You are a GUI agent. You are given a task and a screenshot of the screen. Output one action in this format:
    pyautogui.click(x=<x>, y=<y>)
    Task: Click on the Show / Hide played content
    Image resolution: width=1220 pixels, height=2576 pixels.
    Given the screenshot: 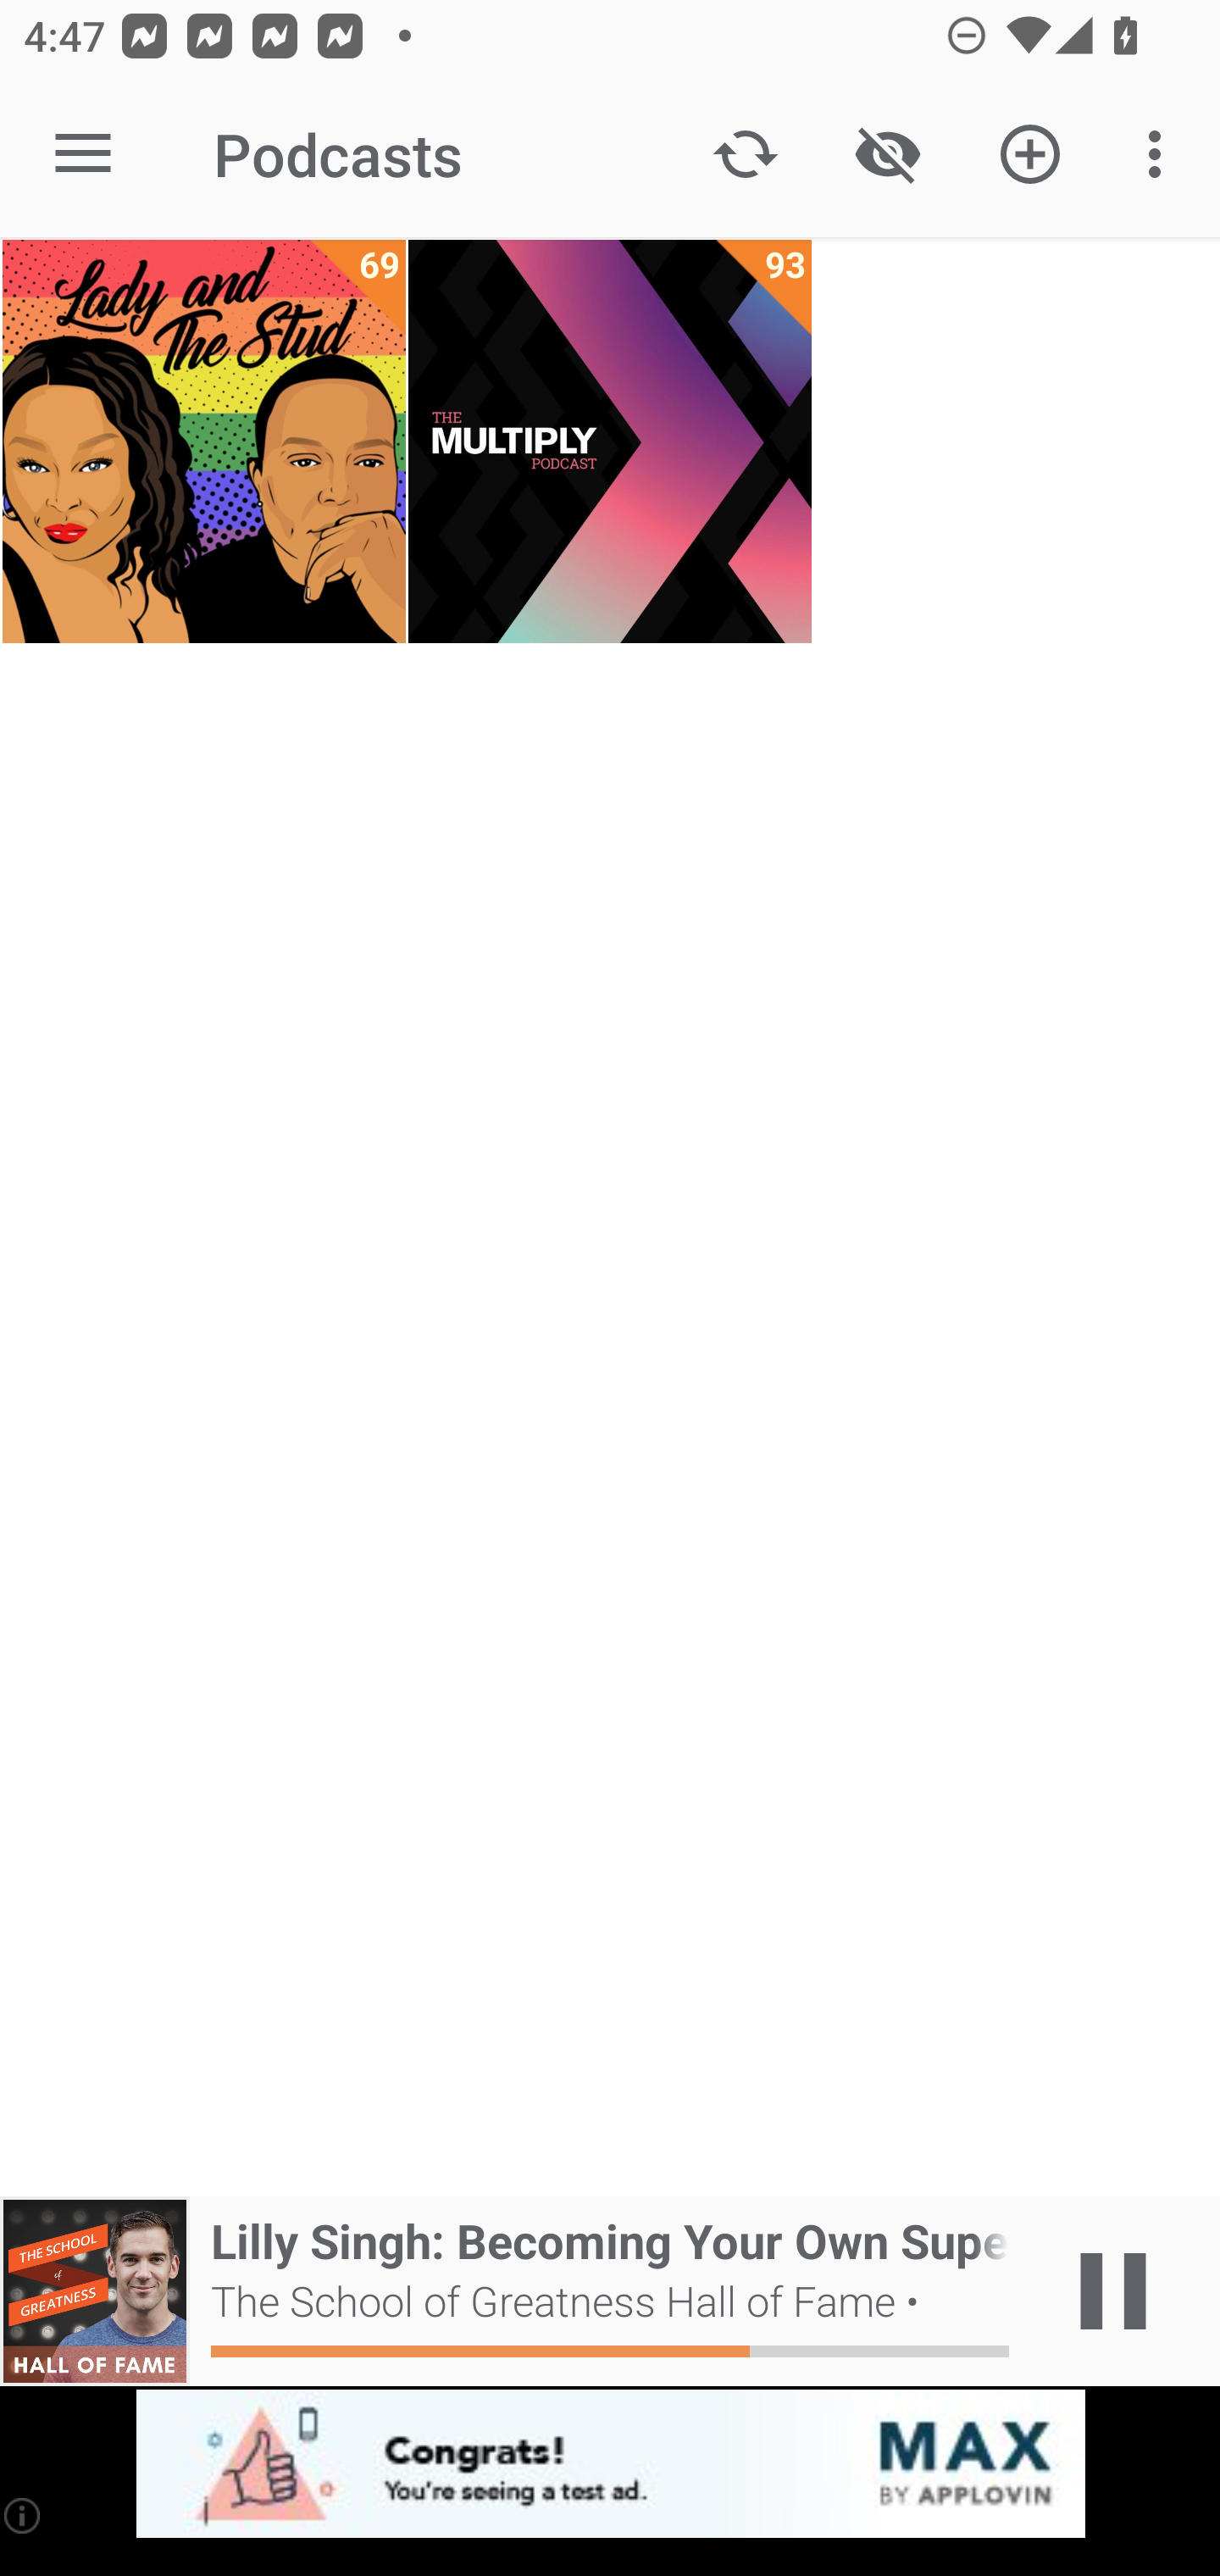 What is the action you would take?
    pyautogui.click(x=887, y=154)
    